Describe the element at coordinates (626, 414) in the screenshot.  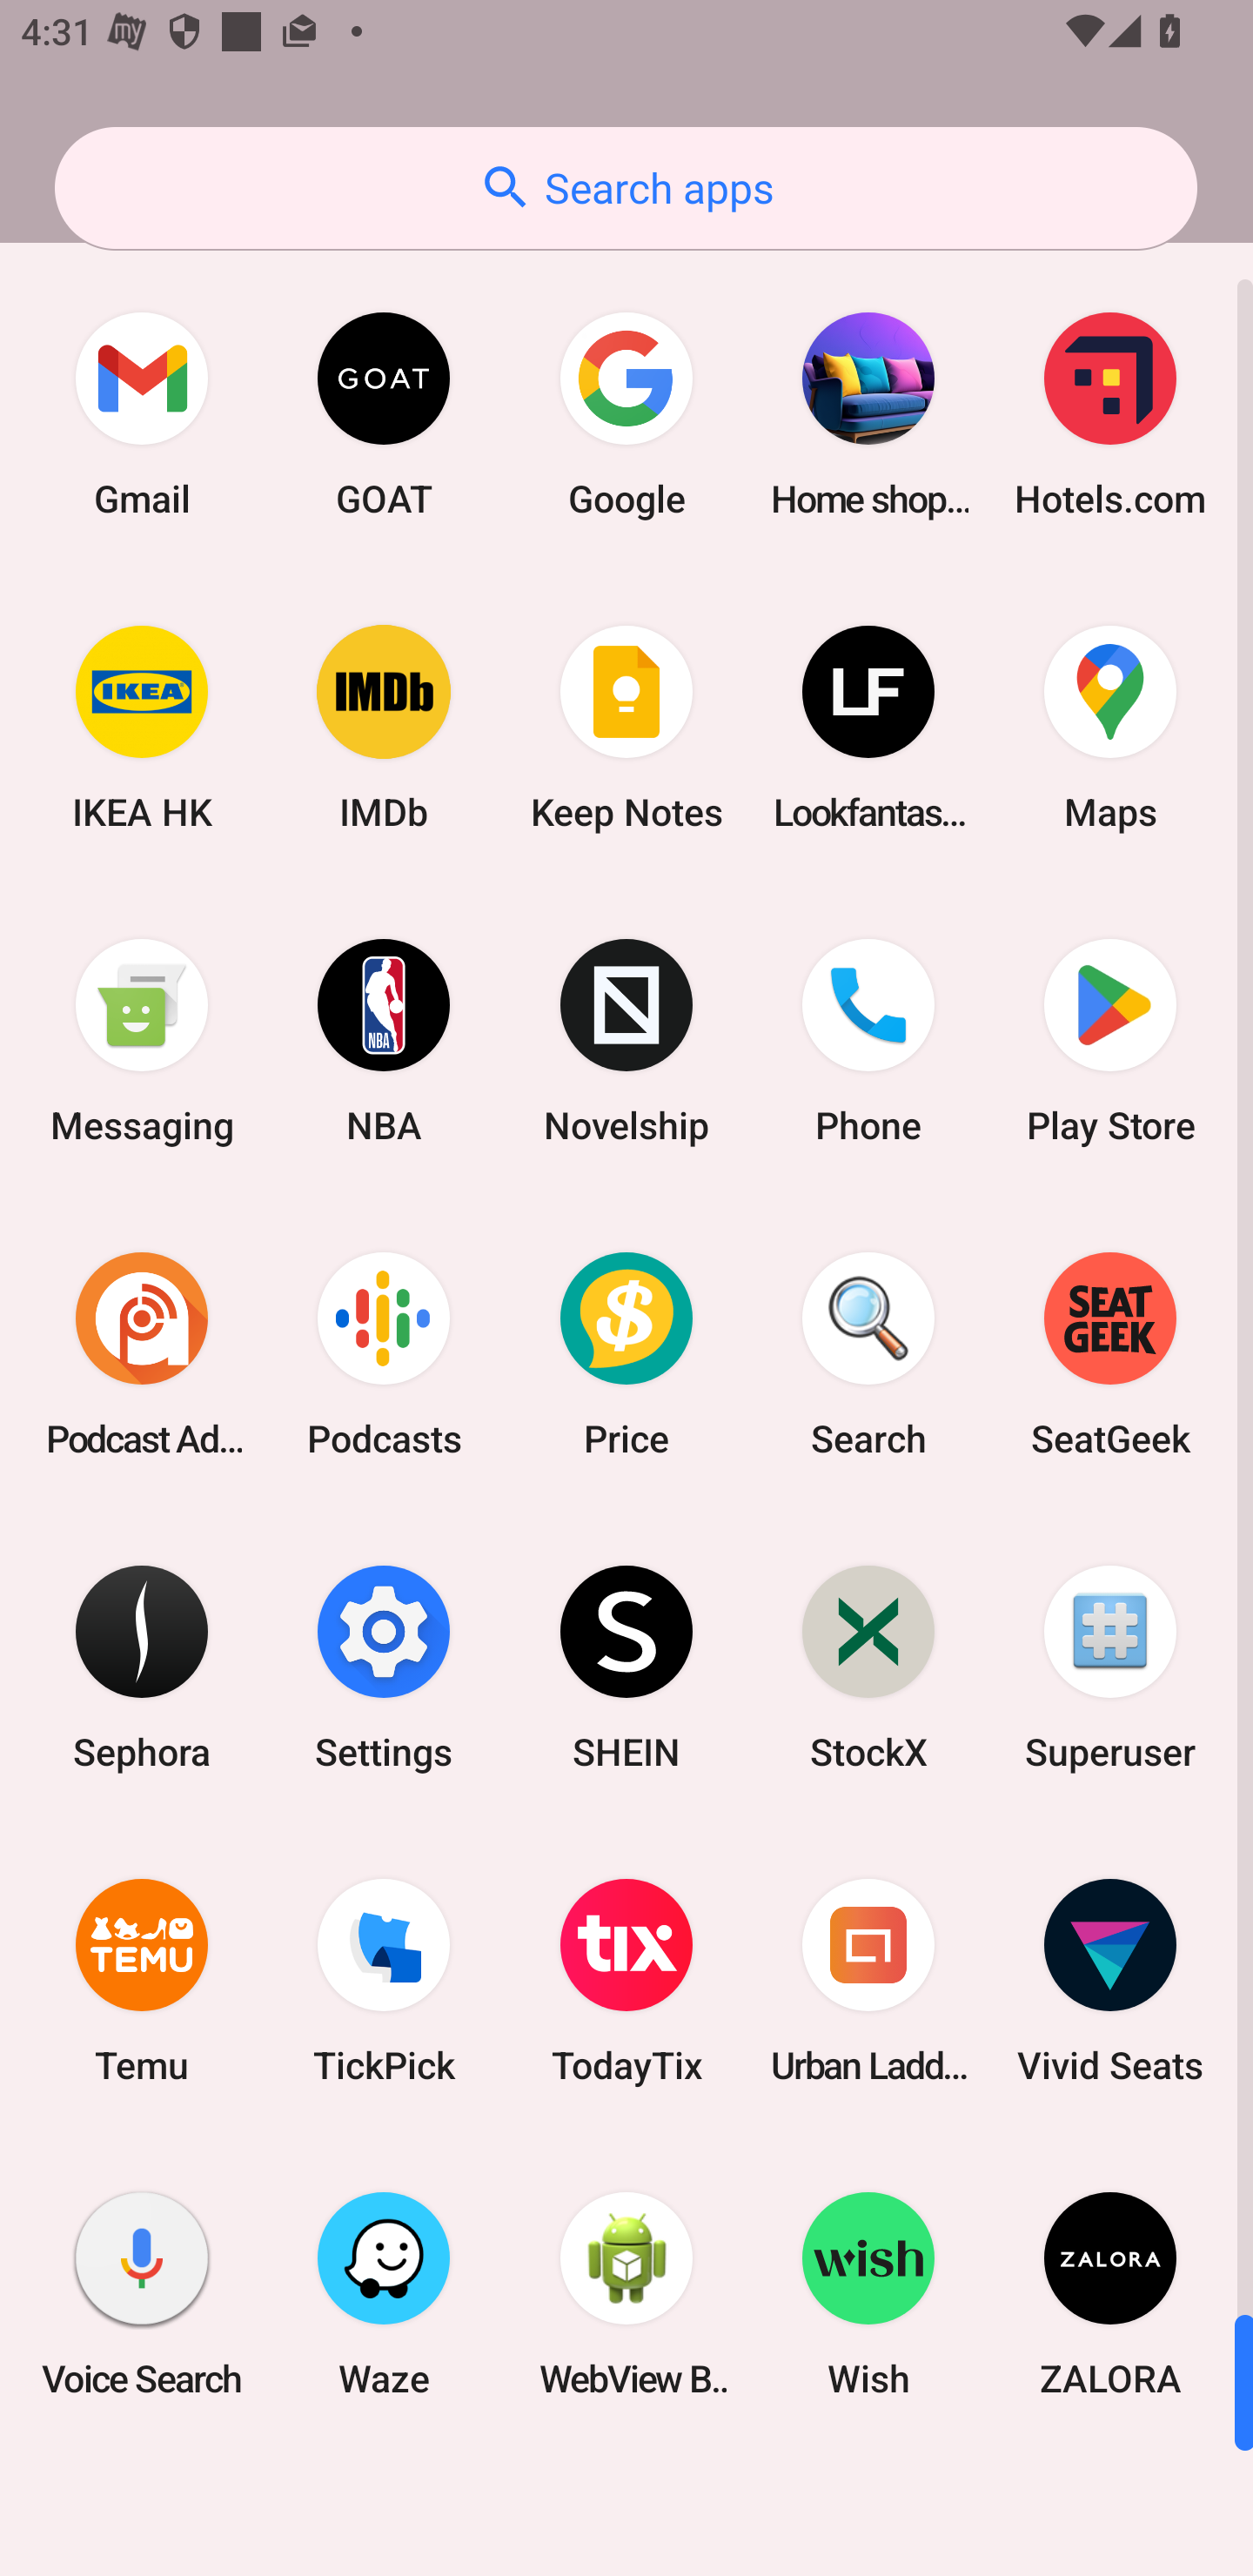
I see `Google` at that location.